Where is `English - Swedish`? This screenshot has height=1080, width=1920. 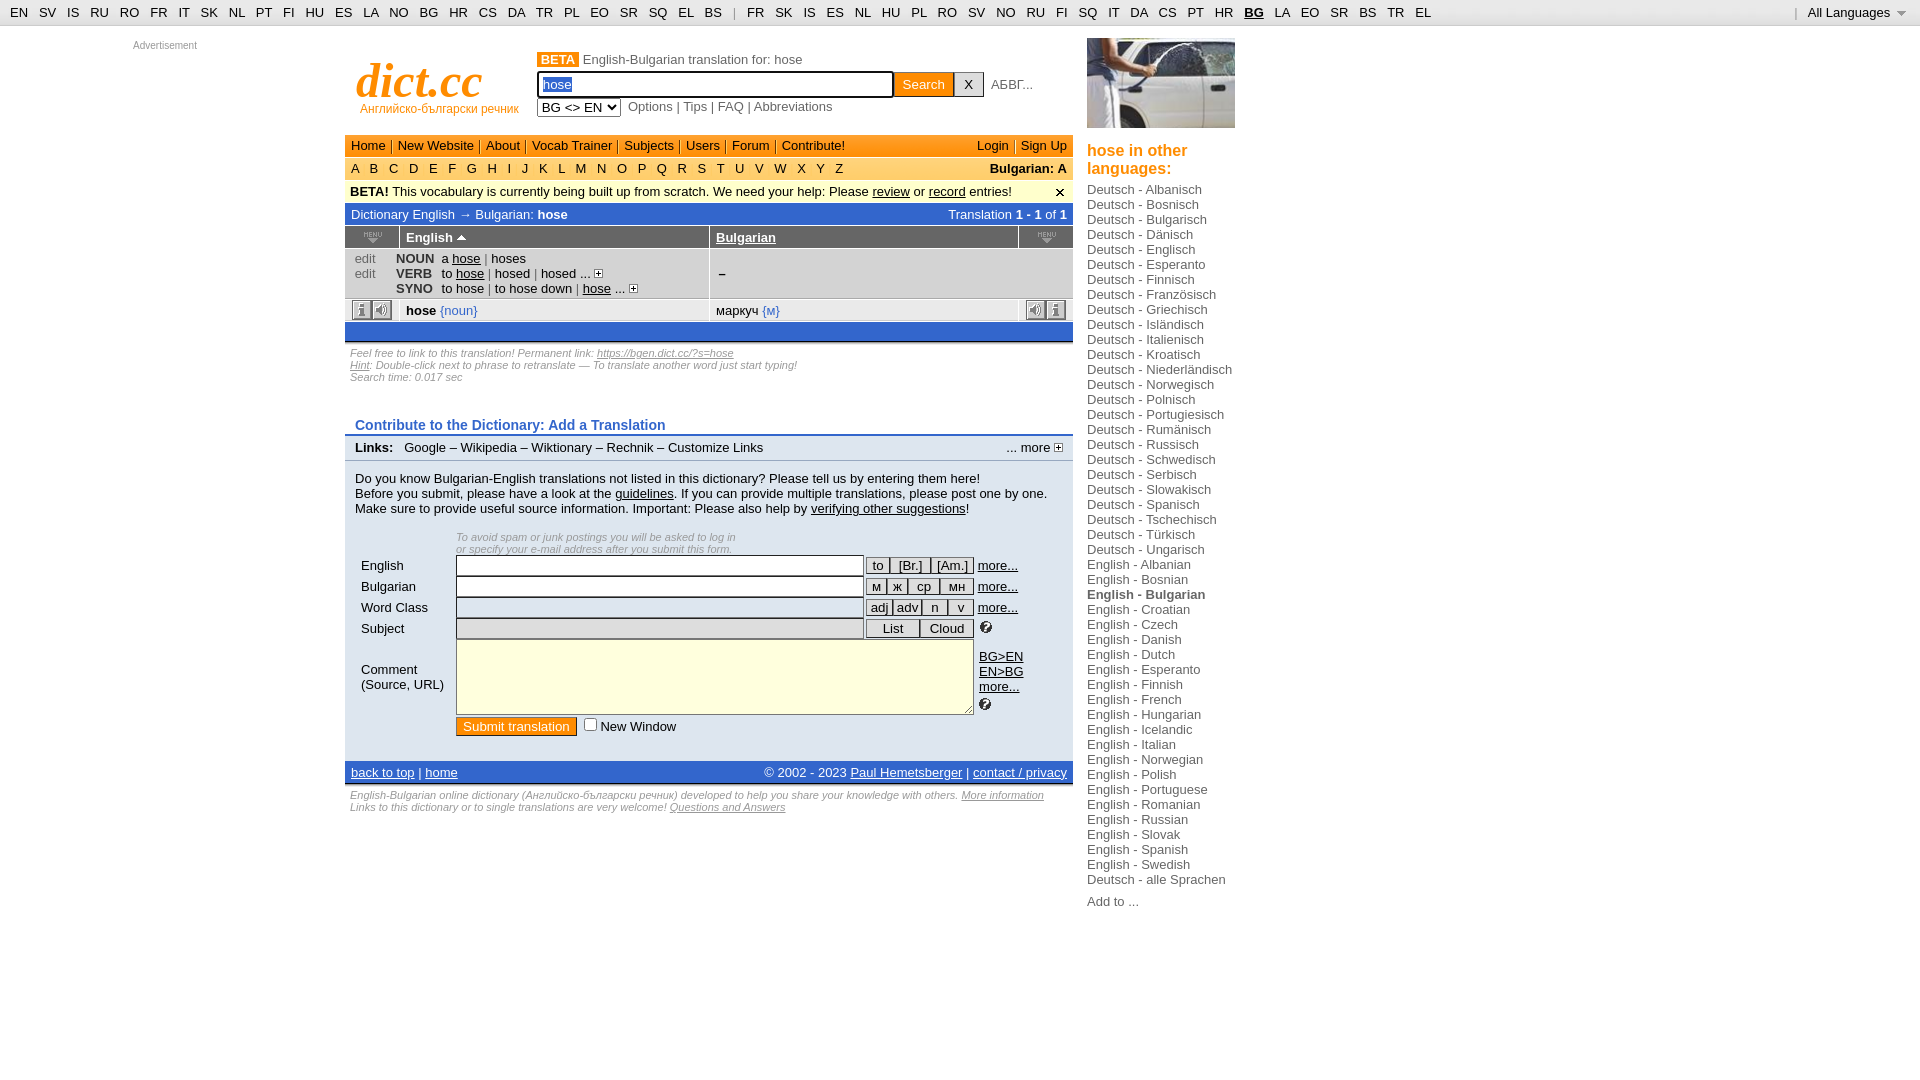
English - Swedish is located at coordinates (1138, 864).